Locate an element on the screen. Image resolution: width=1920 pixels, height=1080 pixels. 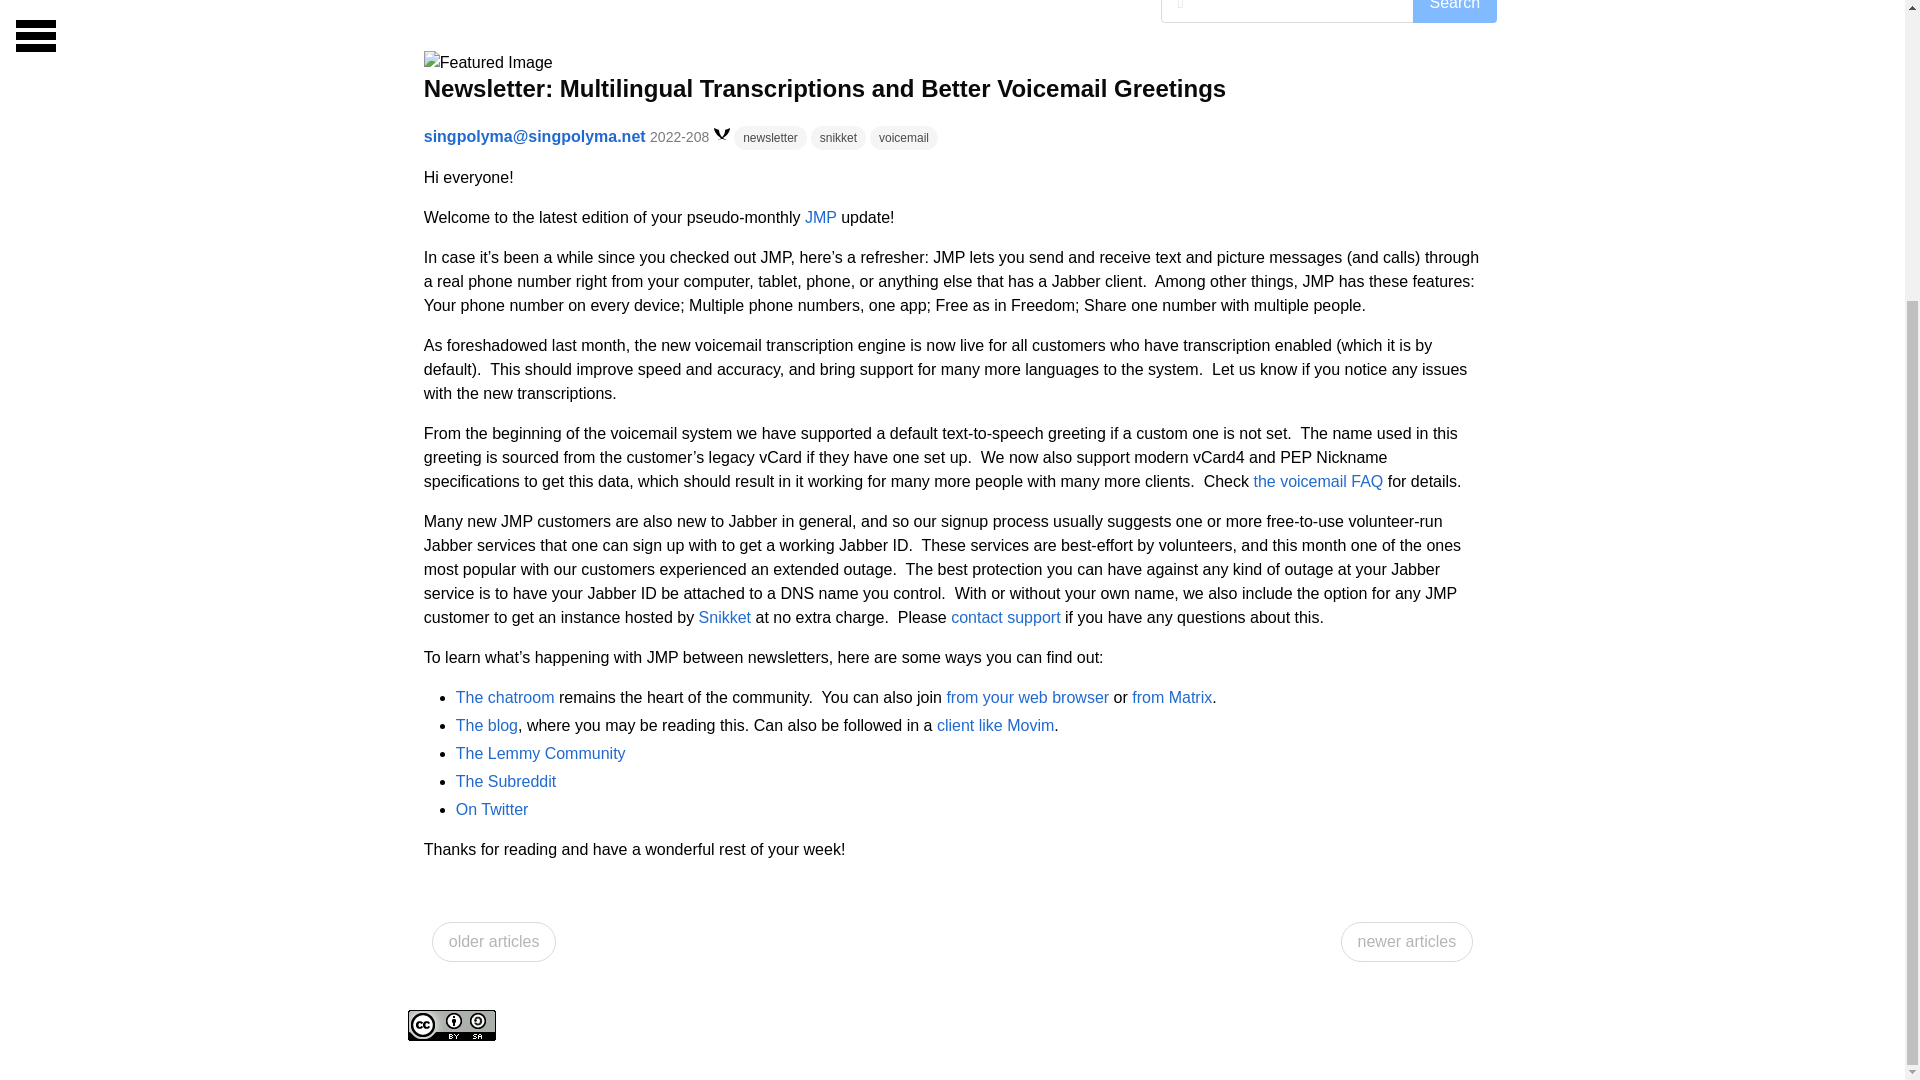
The Lemmy Community is located at coordinates (540, 754).